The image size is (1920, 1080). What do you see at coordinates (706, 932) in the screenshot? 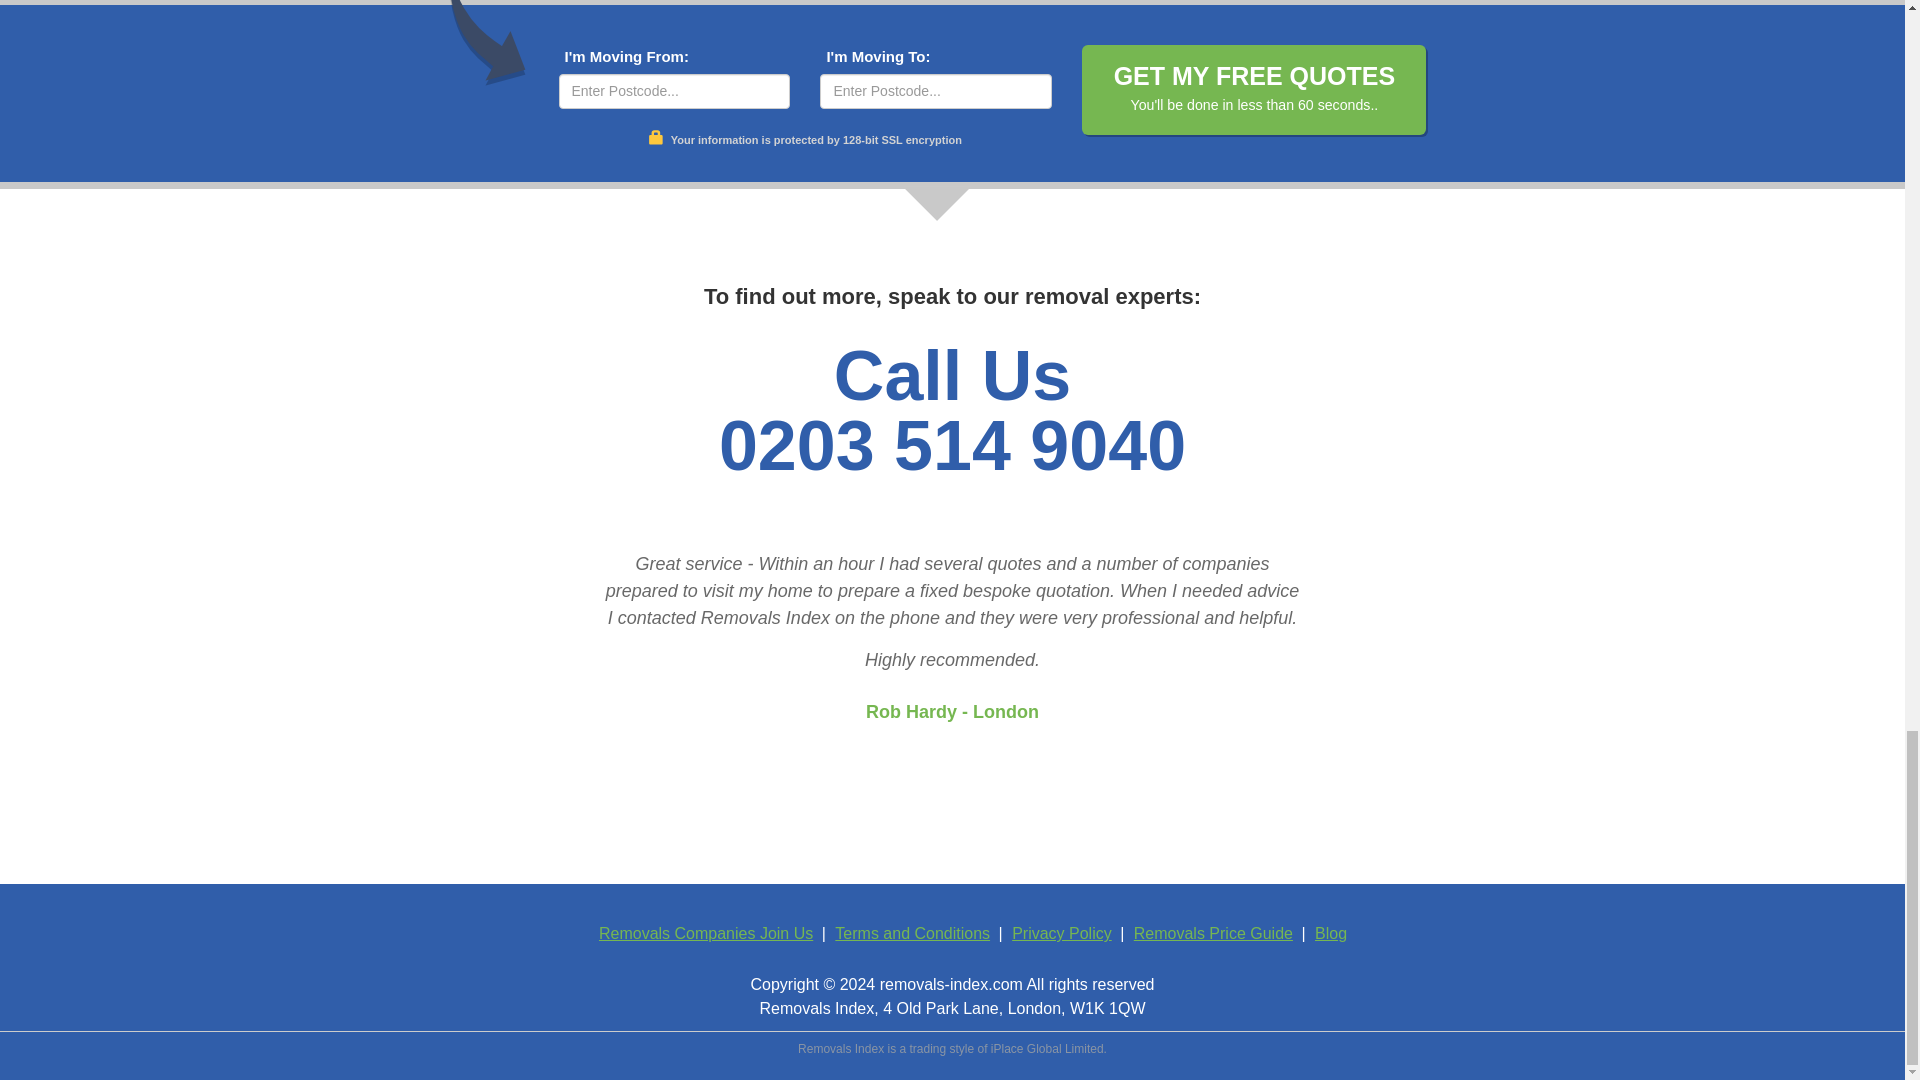
I see `Removals Companies Join Us` at bounding box center [706, 932].